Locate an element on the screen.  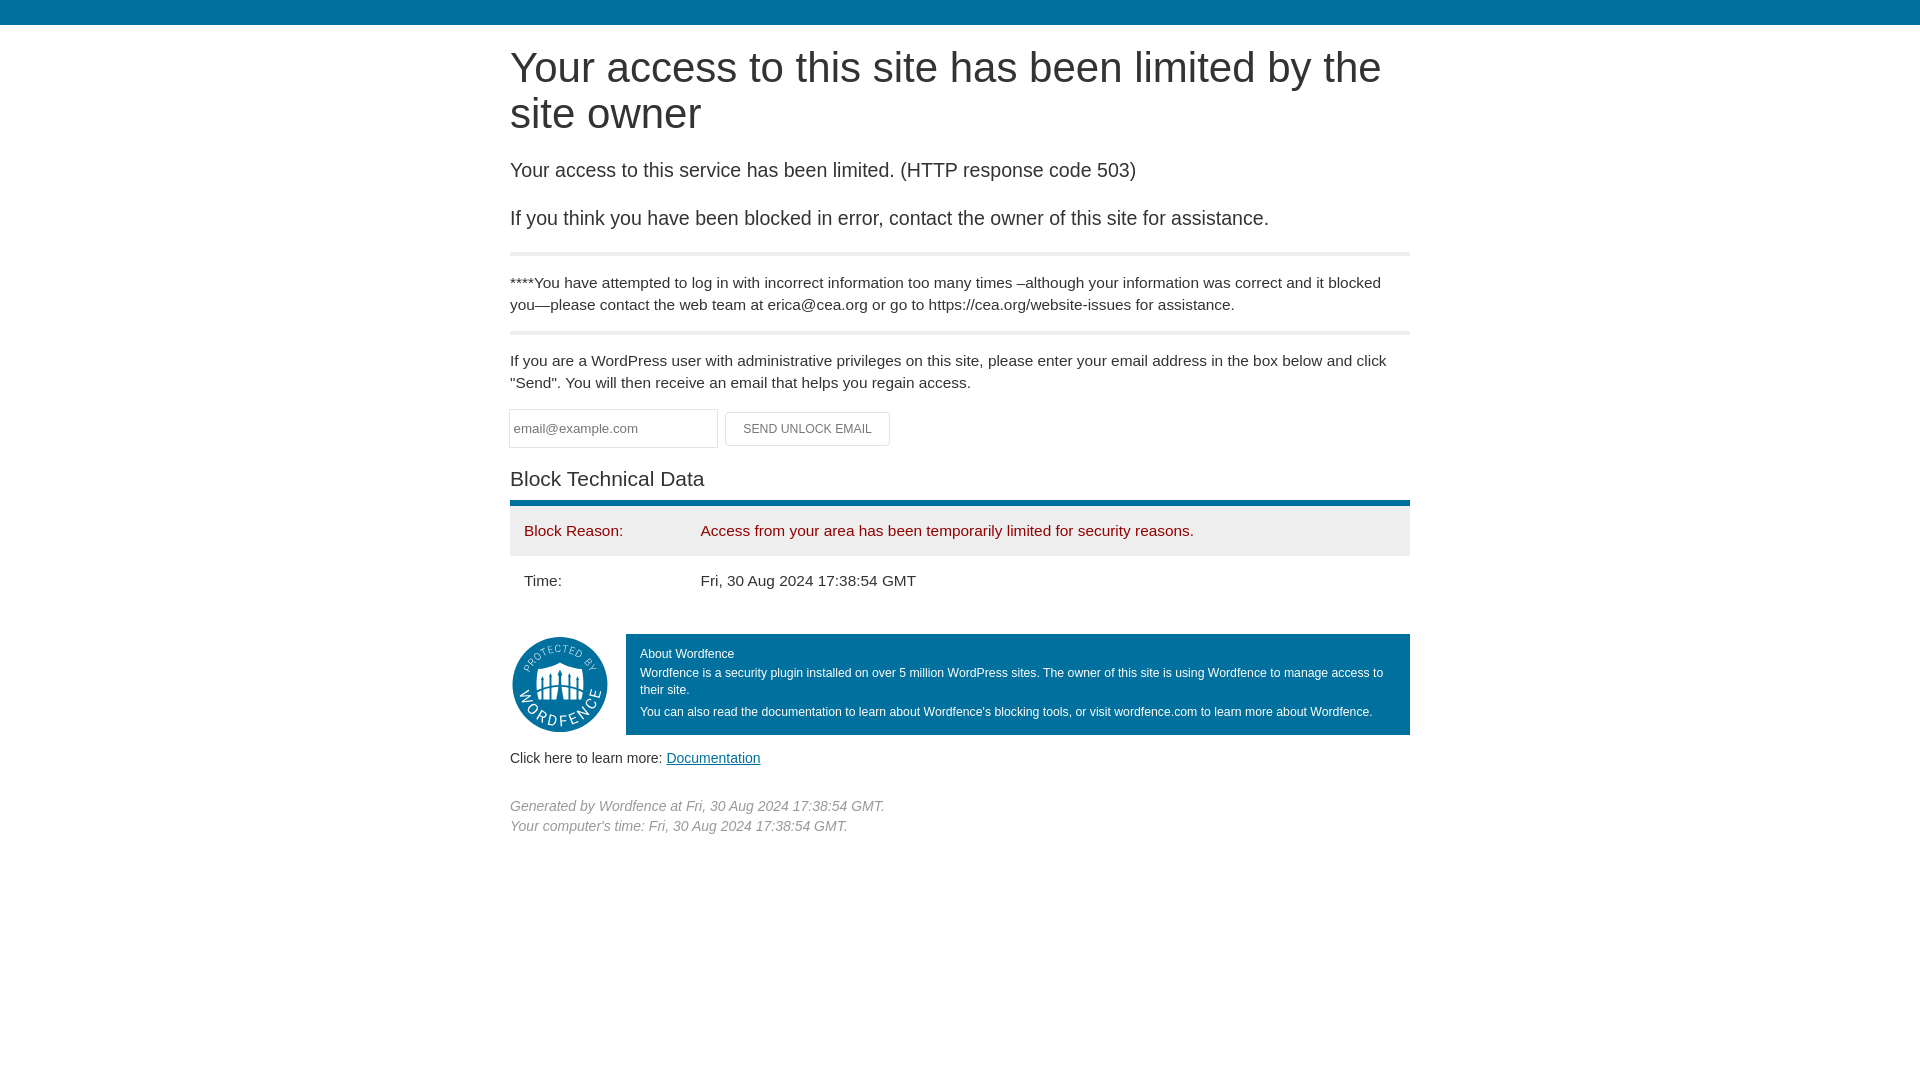
Send Unlock Email is located at coordinates (808, 428).